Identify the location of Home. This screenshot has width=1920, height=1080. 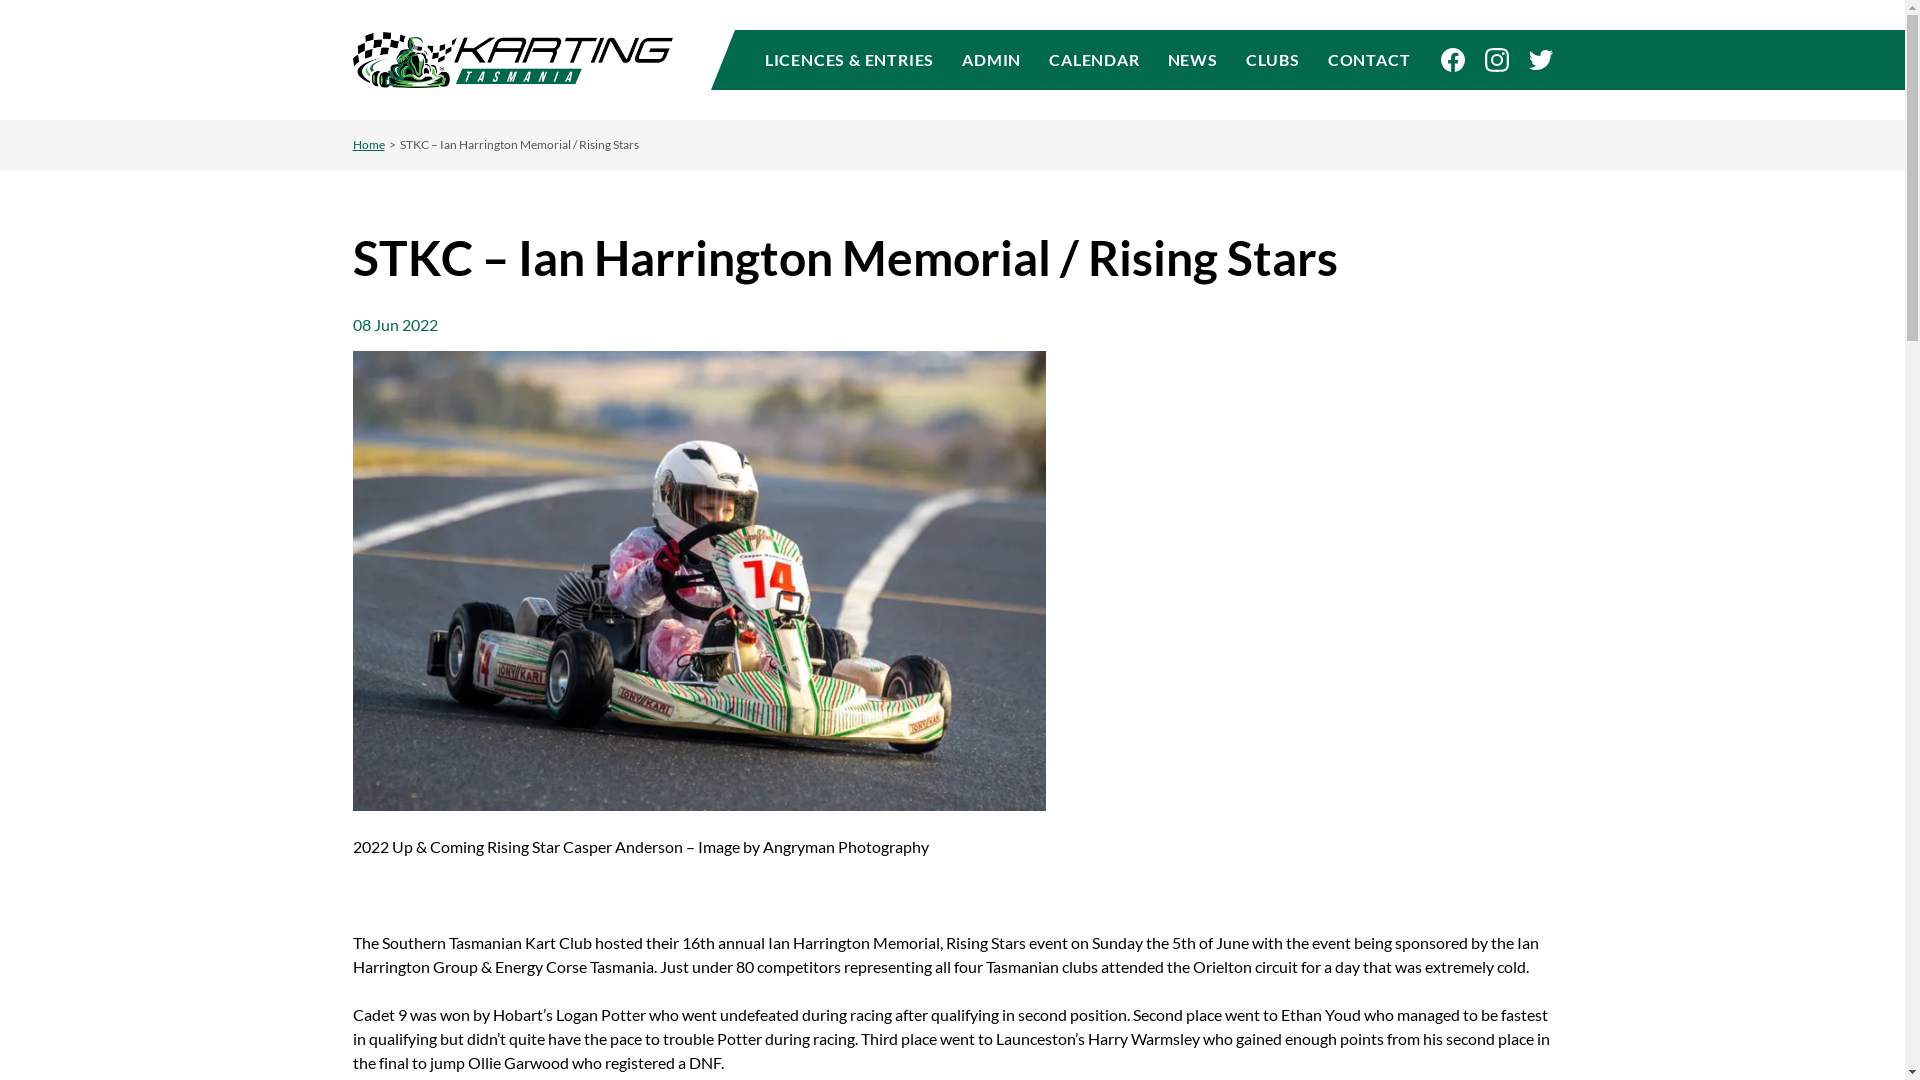
(368, 144).